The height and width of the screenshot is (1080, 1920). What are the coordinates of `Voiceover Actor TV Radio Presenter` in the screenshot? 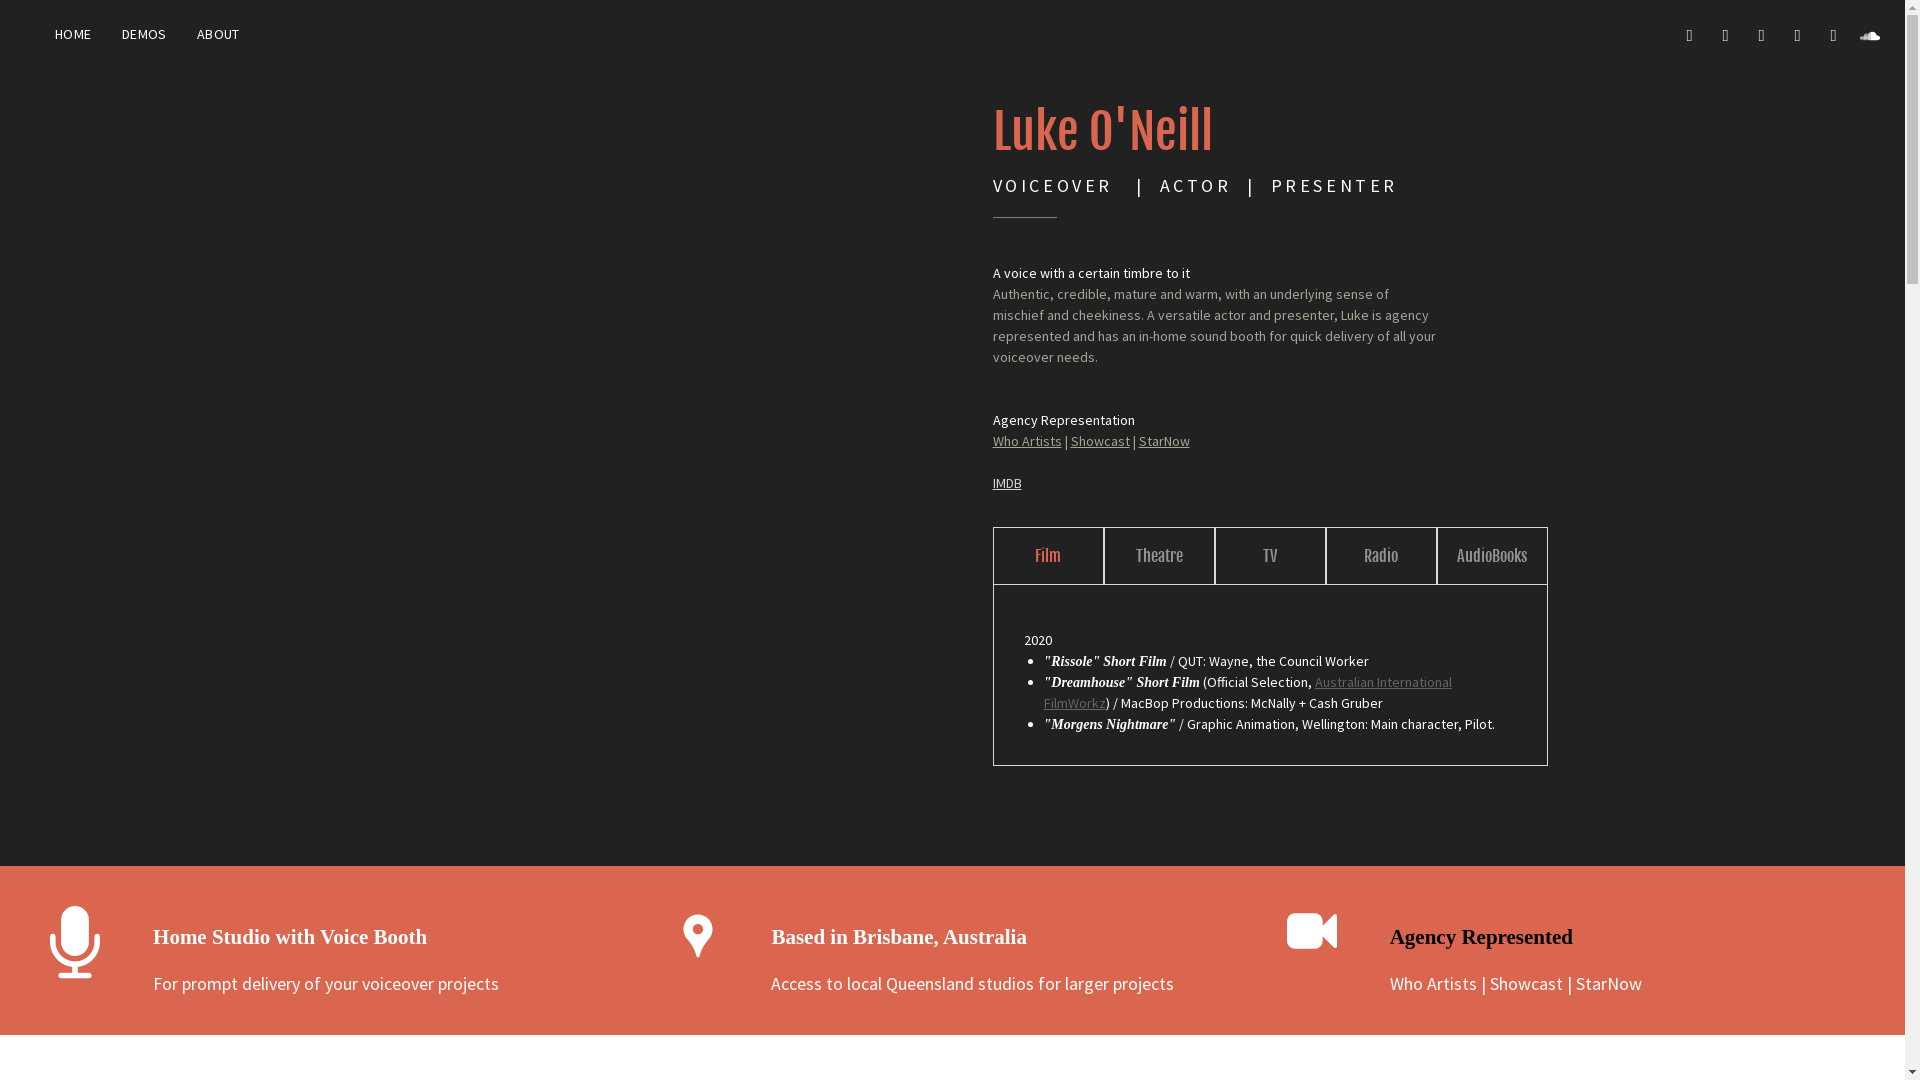 It's located at (698, 931).